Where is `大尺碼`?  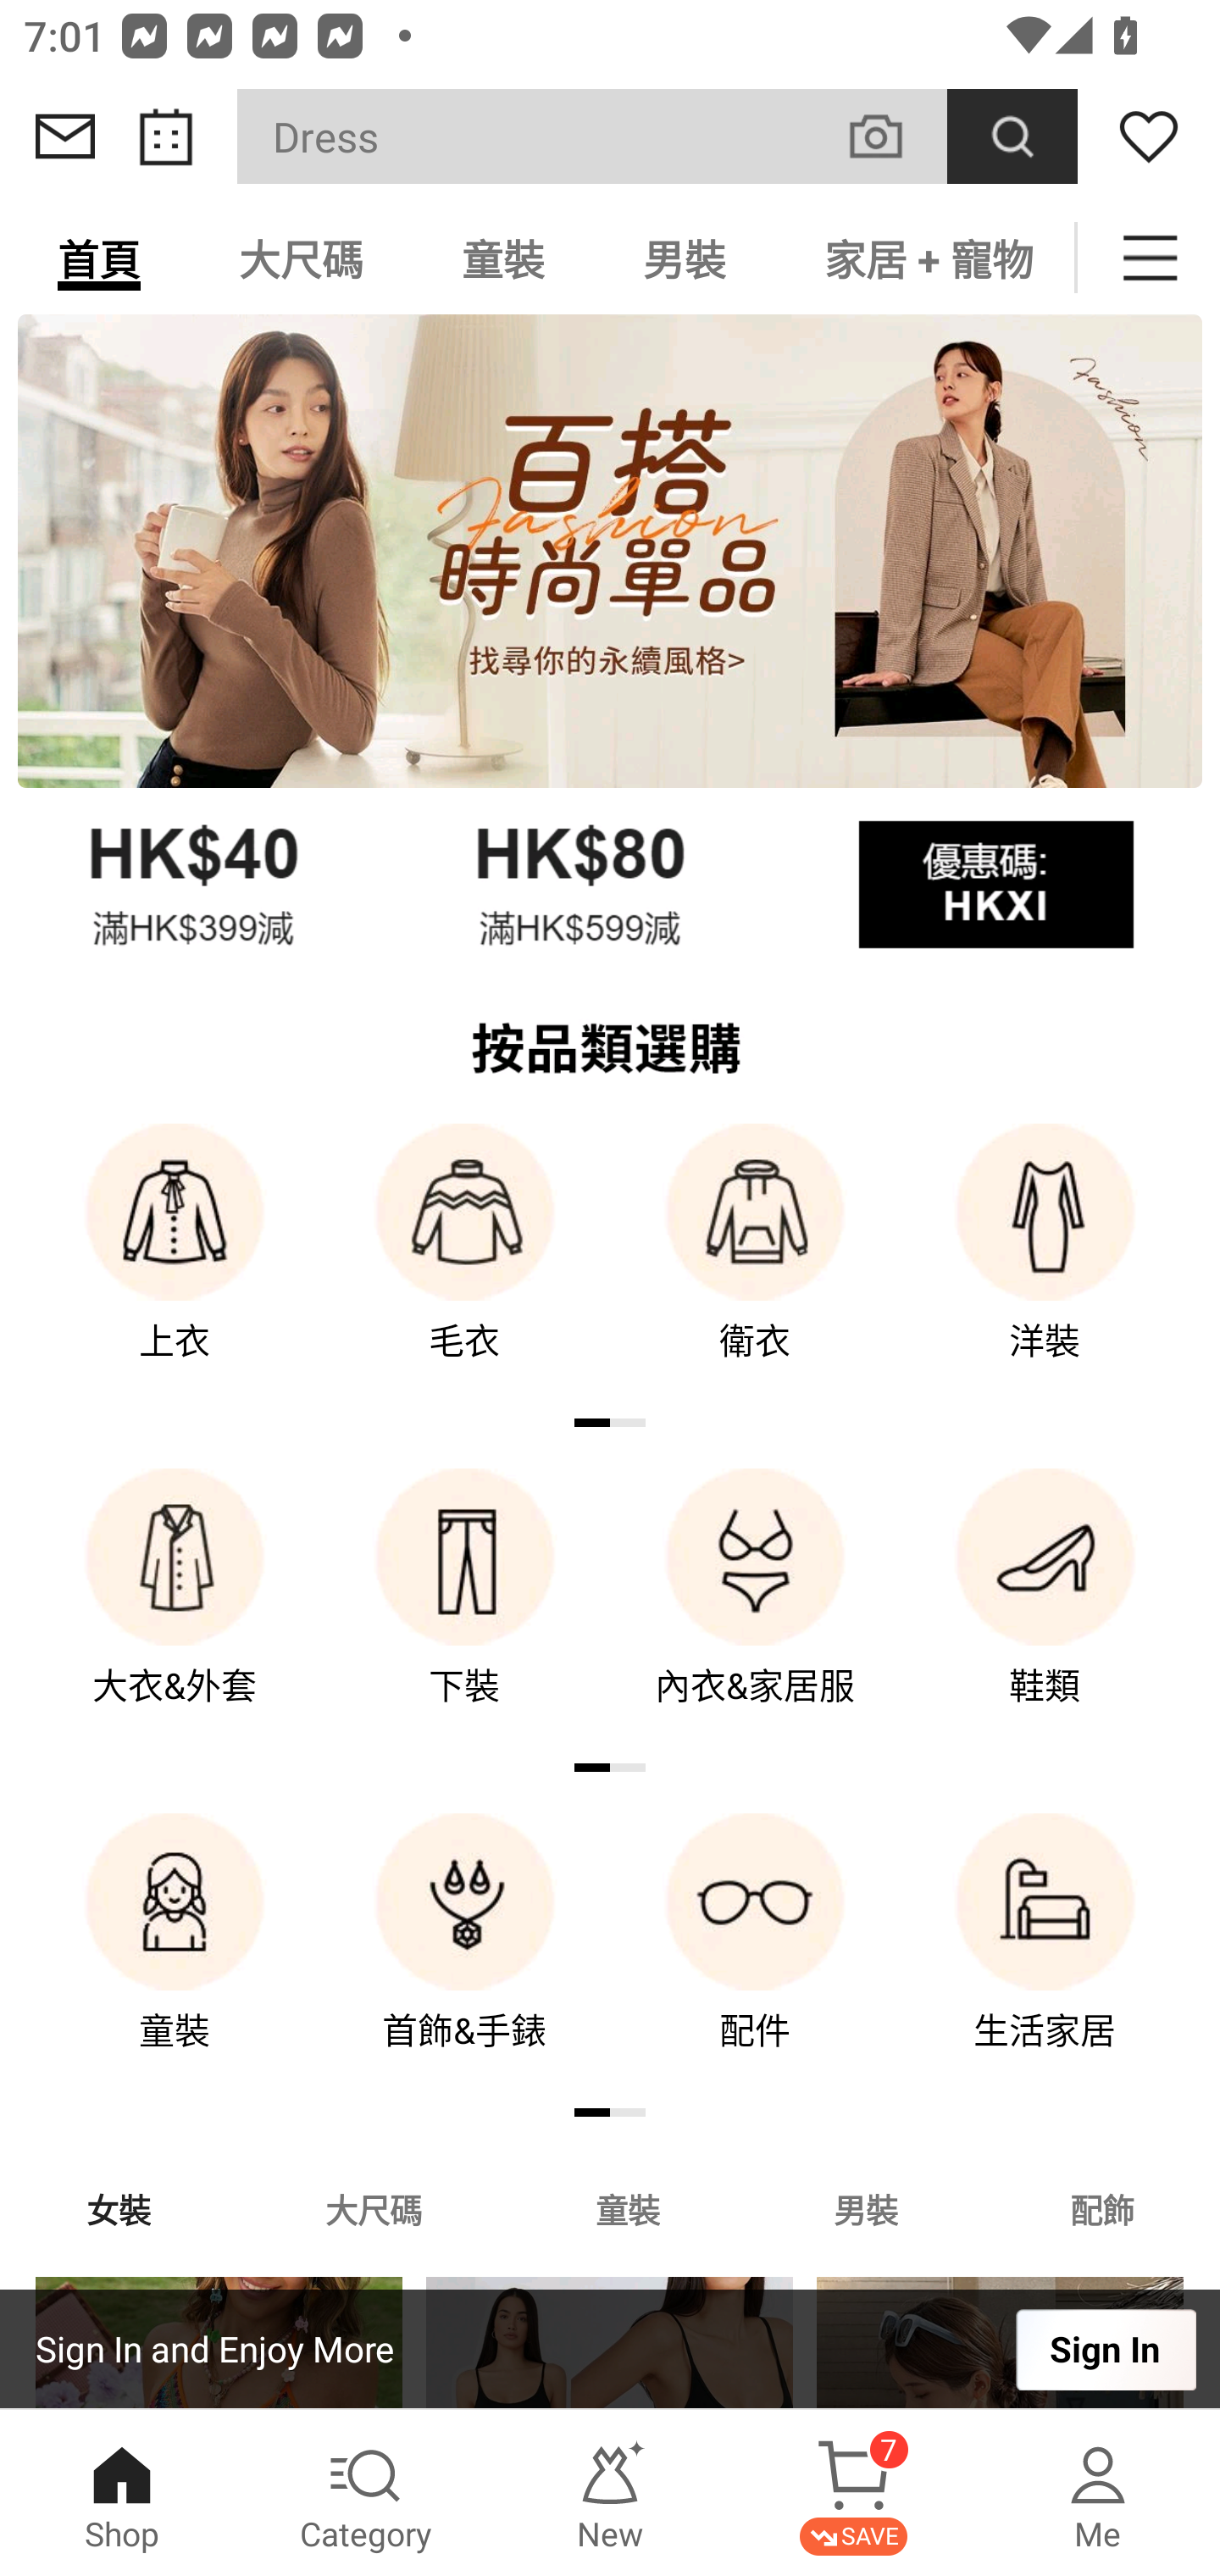
大尺碼 is located at coordinates (373, 2208).